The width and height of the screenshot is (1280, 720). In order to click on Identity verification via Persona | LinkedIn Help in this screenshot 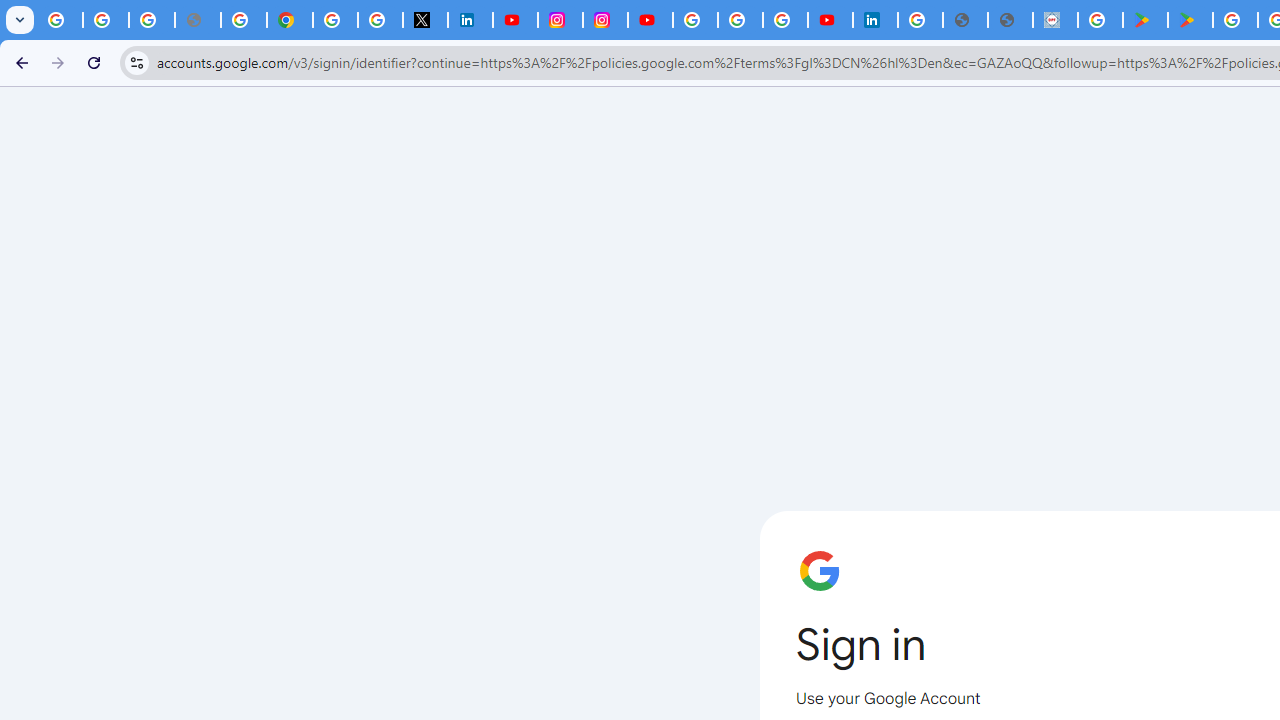, I will do `click(875, 20)`.